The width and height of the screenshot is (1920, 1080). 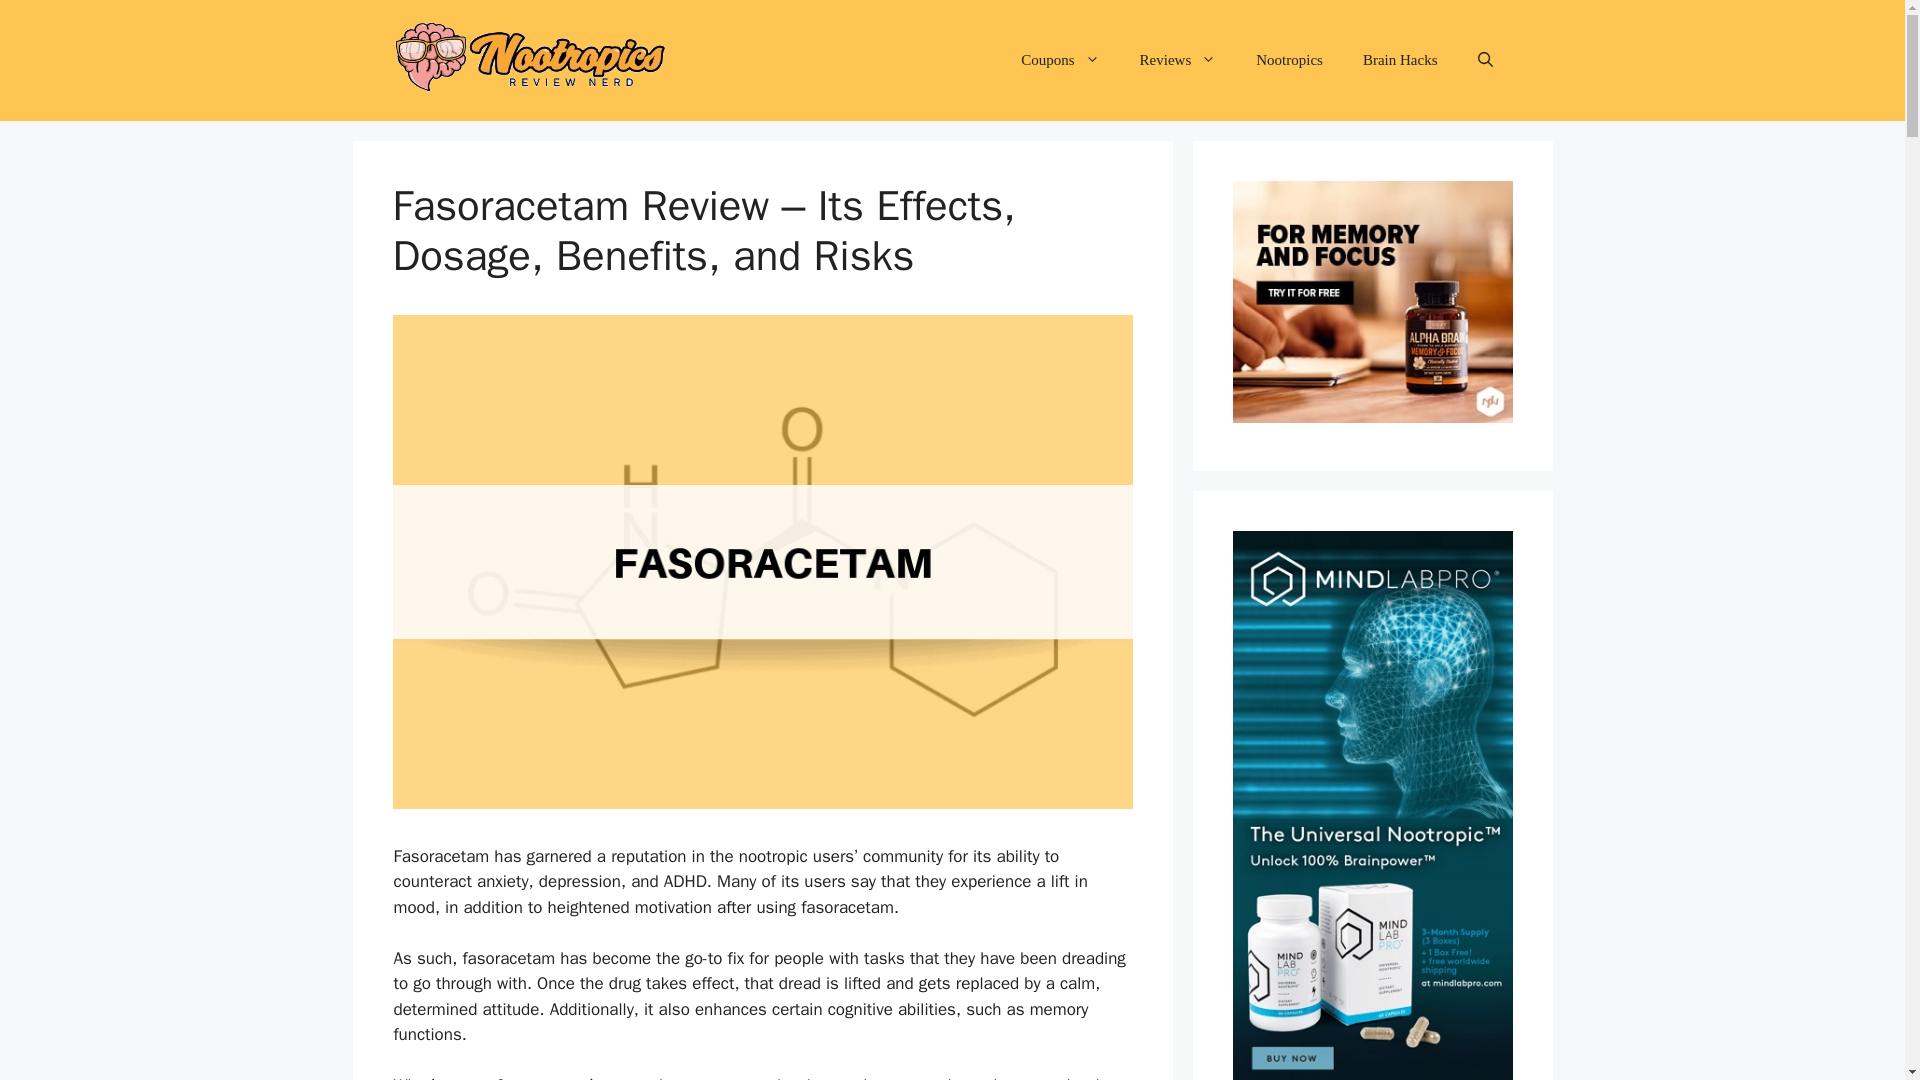 What do you see at coordinates (1400, 60) in the screenshot?
I see `Brain Hacks` at bounding box center [1400, 60].